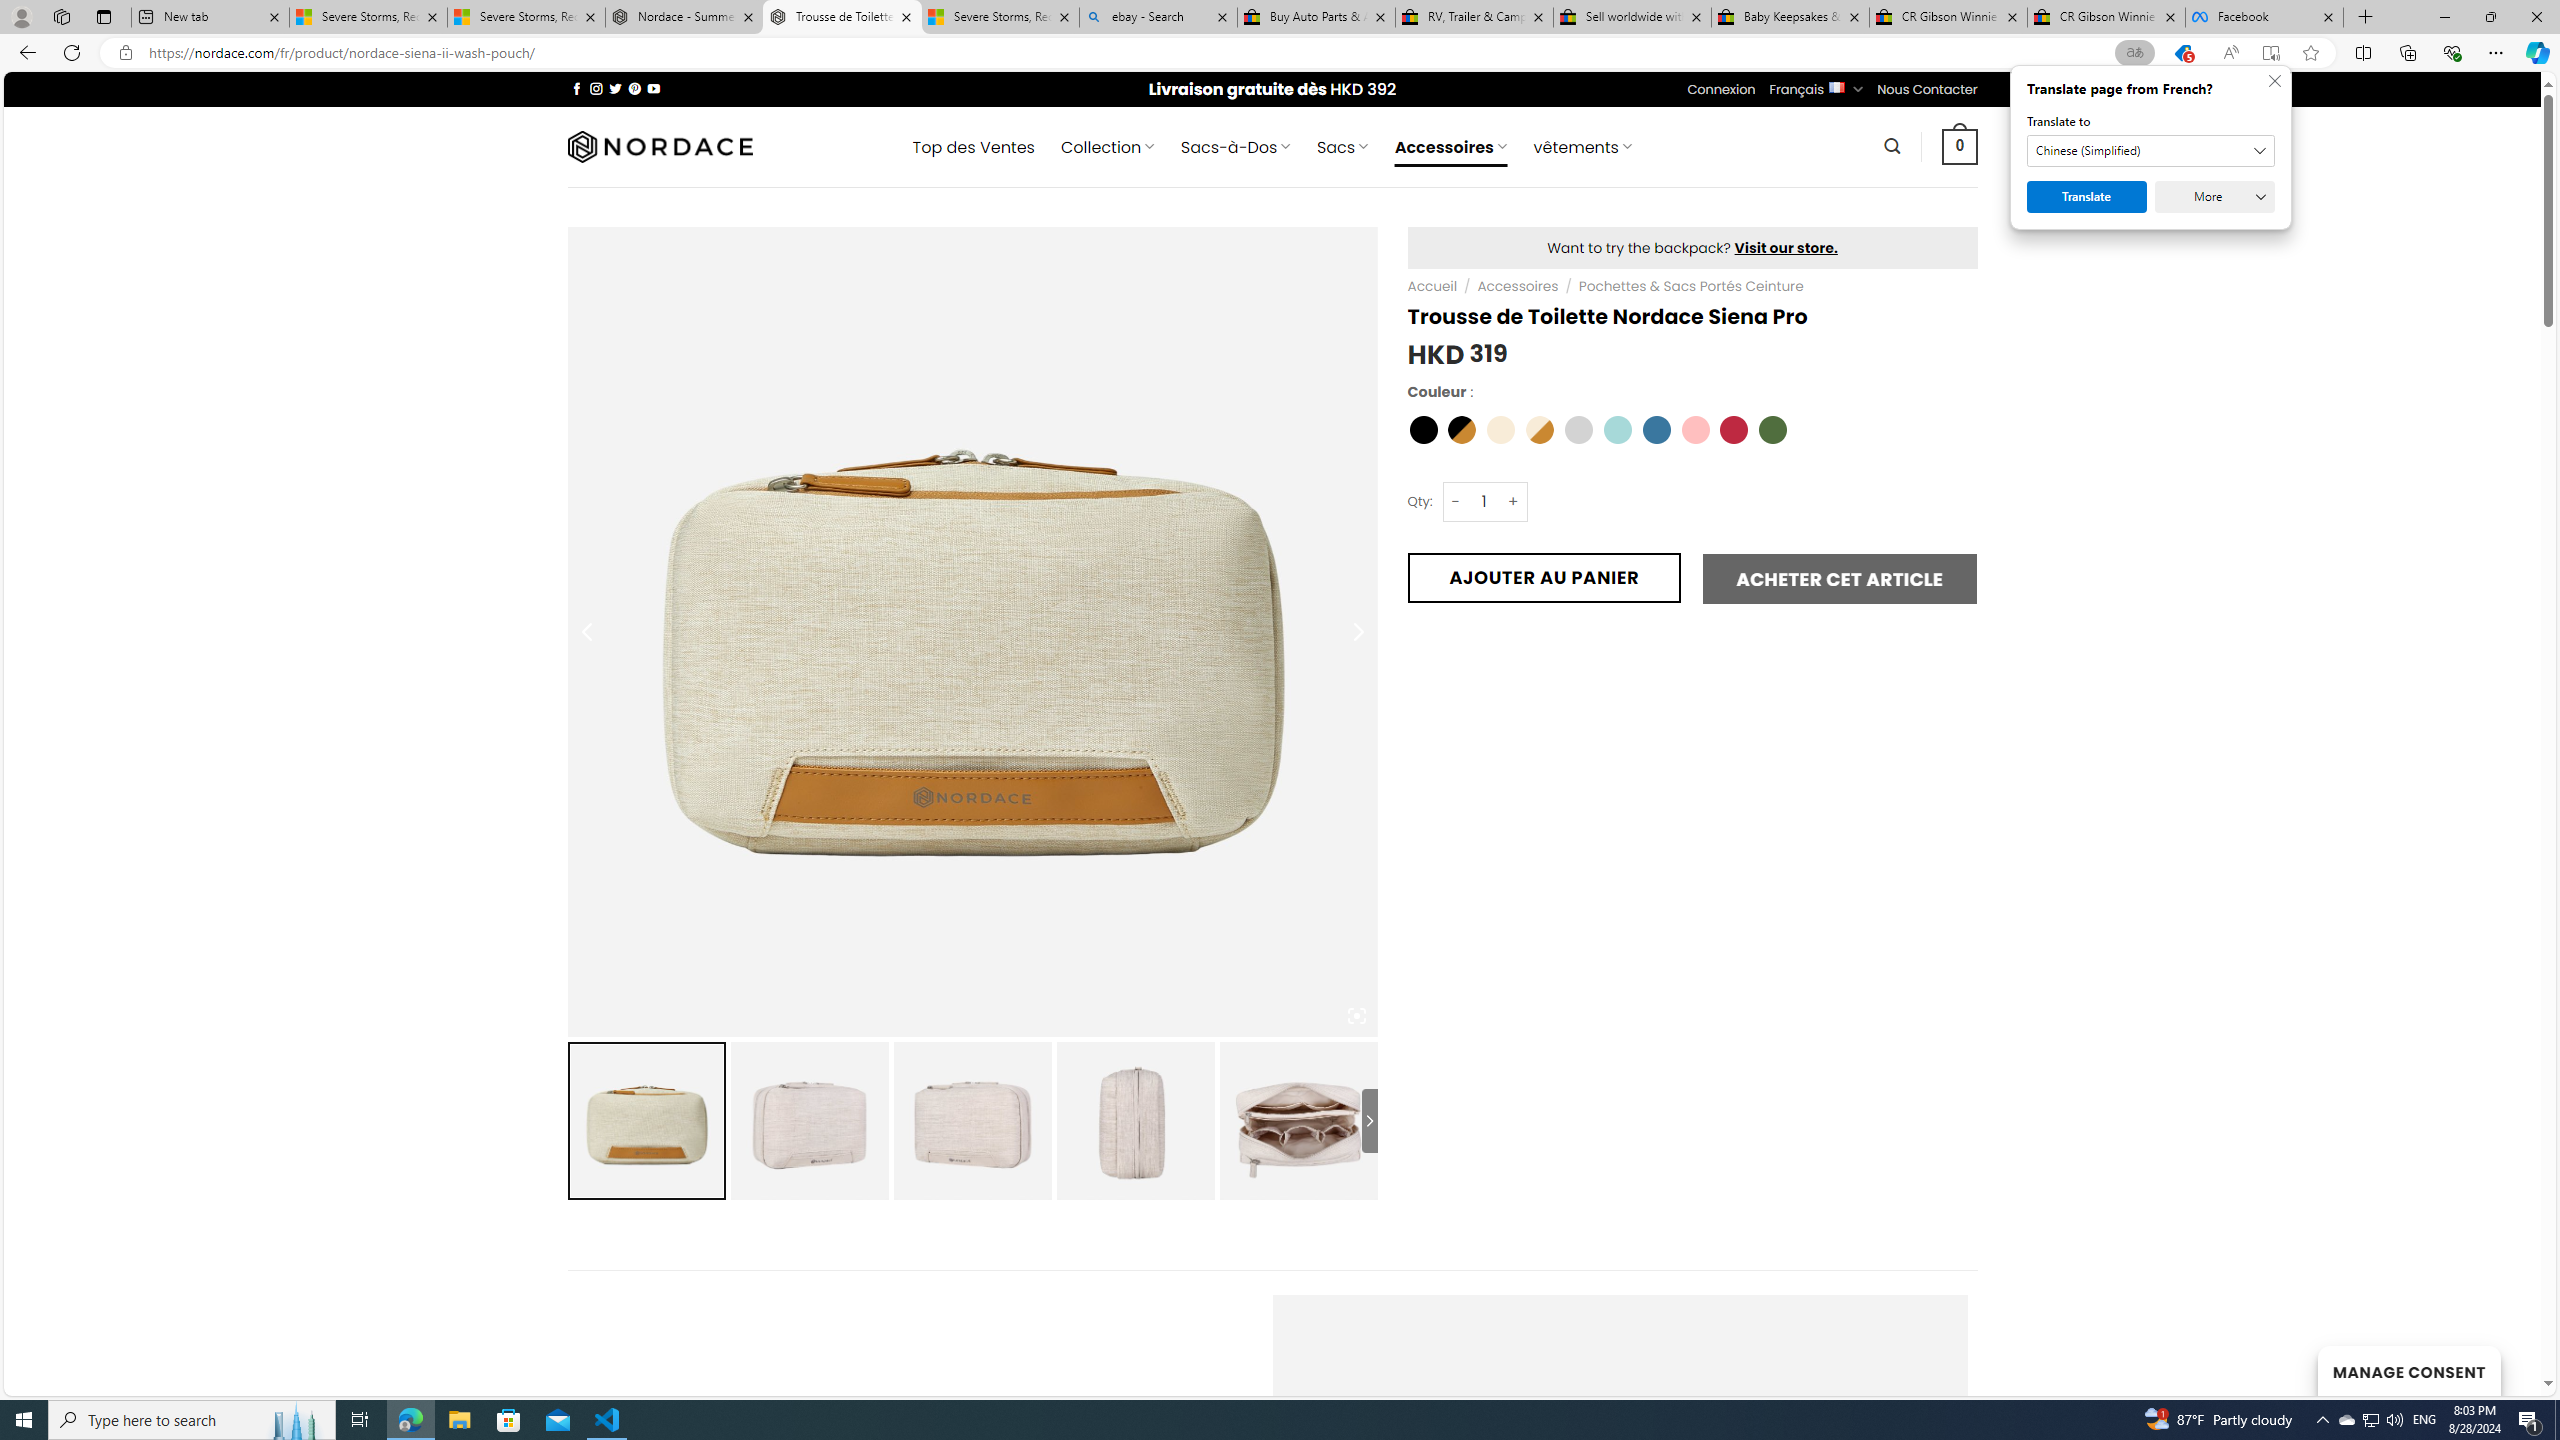 This screenshot has width=2560, height=1440. What do you see at coordinates (2408, 1370) in the screenshot?
I see `MANAGE CONSENT` at bounding box center [2408, 1370].